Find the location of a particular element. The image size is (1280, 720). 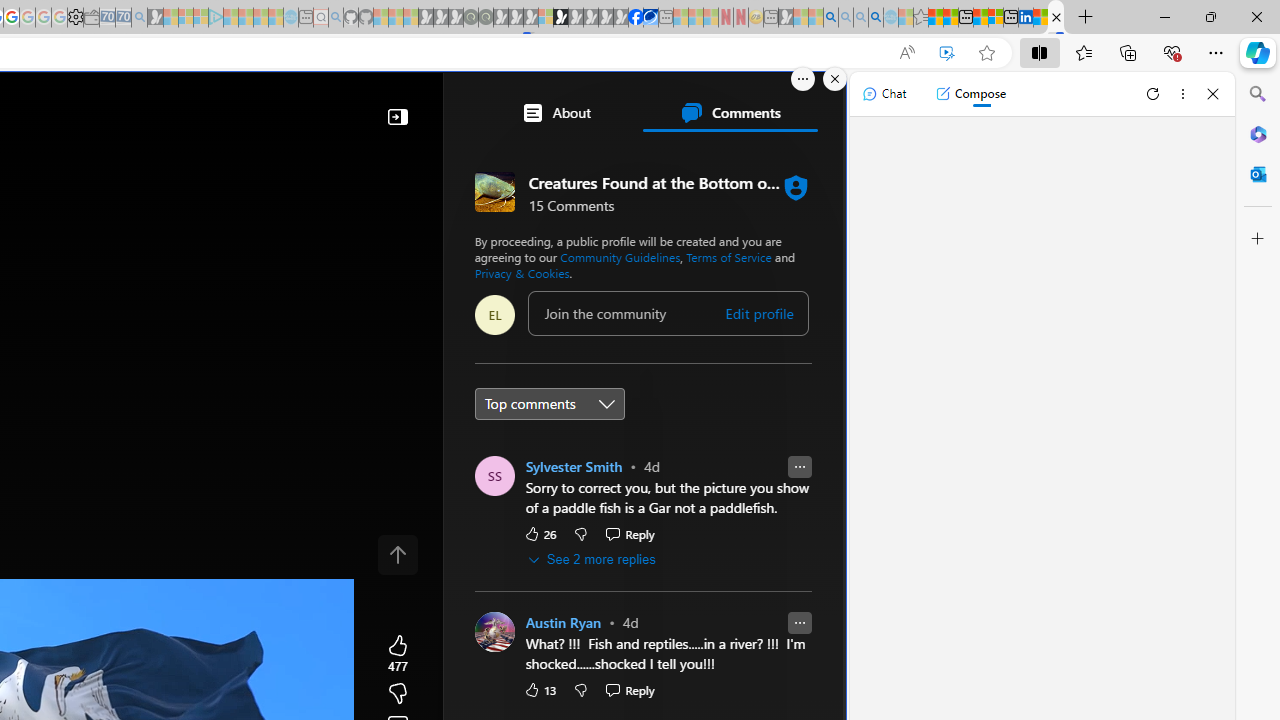

Reply Reply Comment is located at coordinates (630, 690).